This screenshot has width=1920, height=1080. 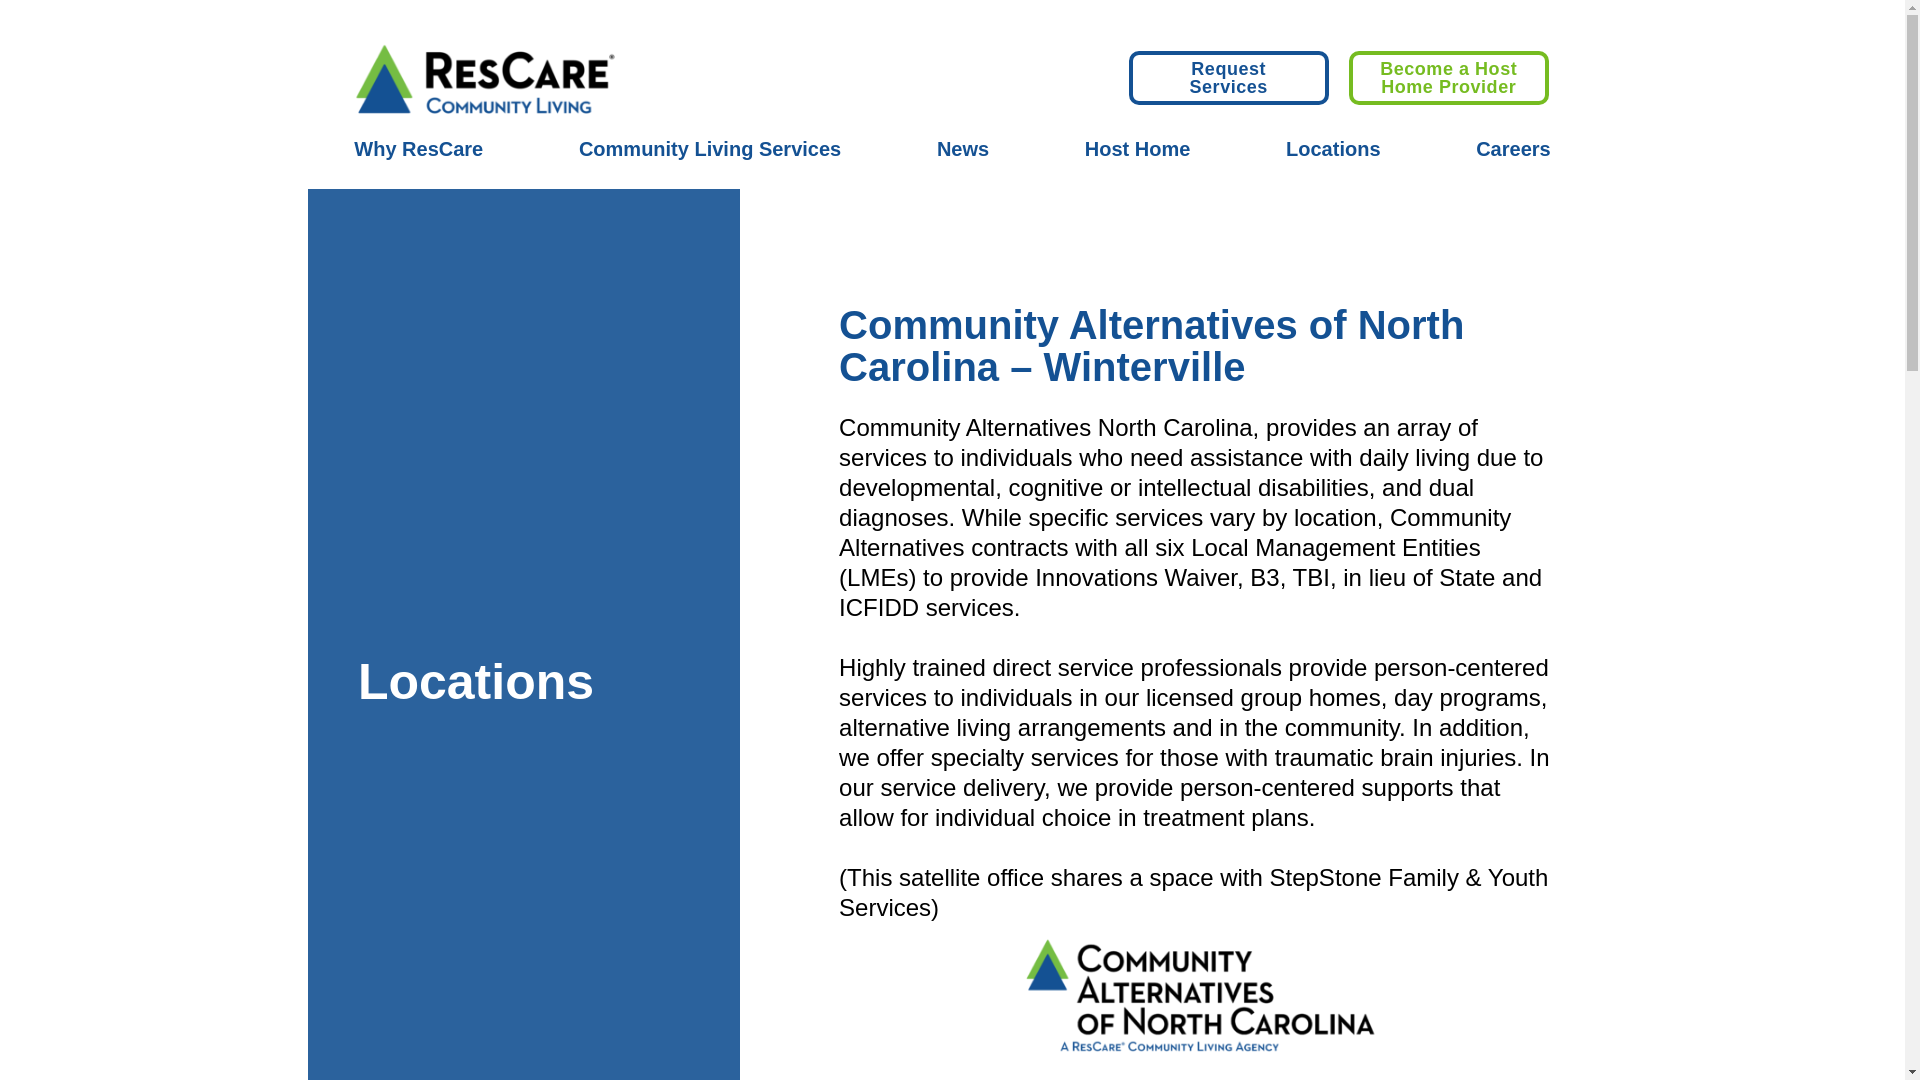 What do you see at coordinates (1449, 77) in the screenshot?
I see `Become a Host Home Provider` at bounding box center [1449, 77].